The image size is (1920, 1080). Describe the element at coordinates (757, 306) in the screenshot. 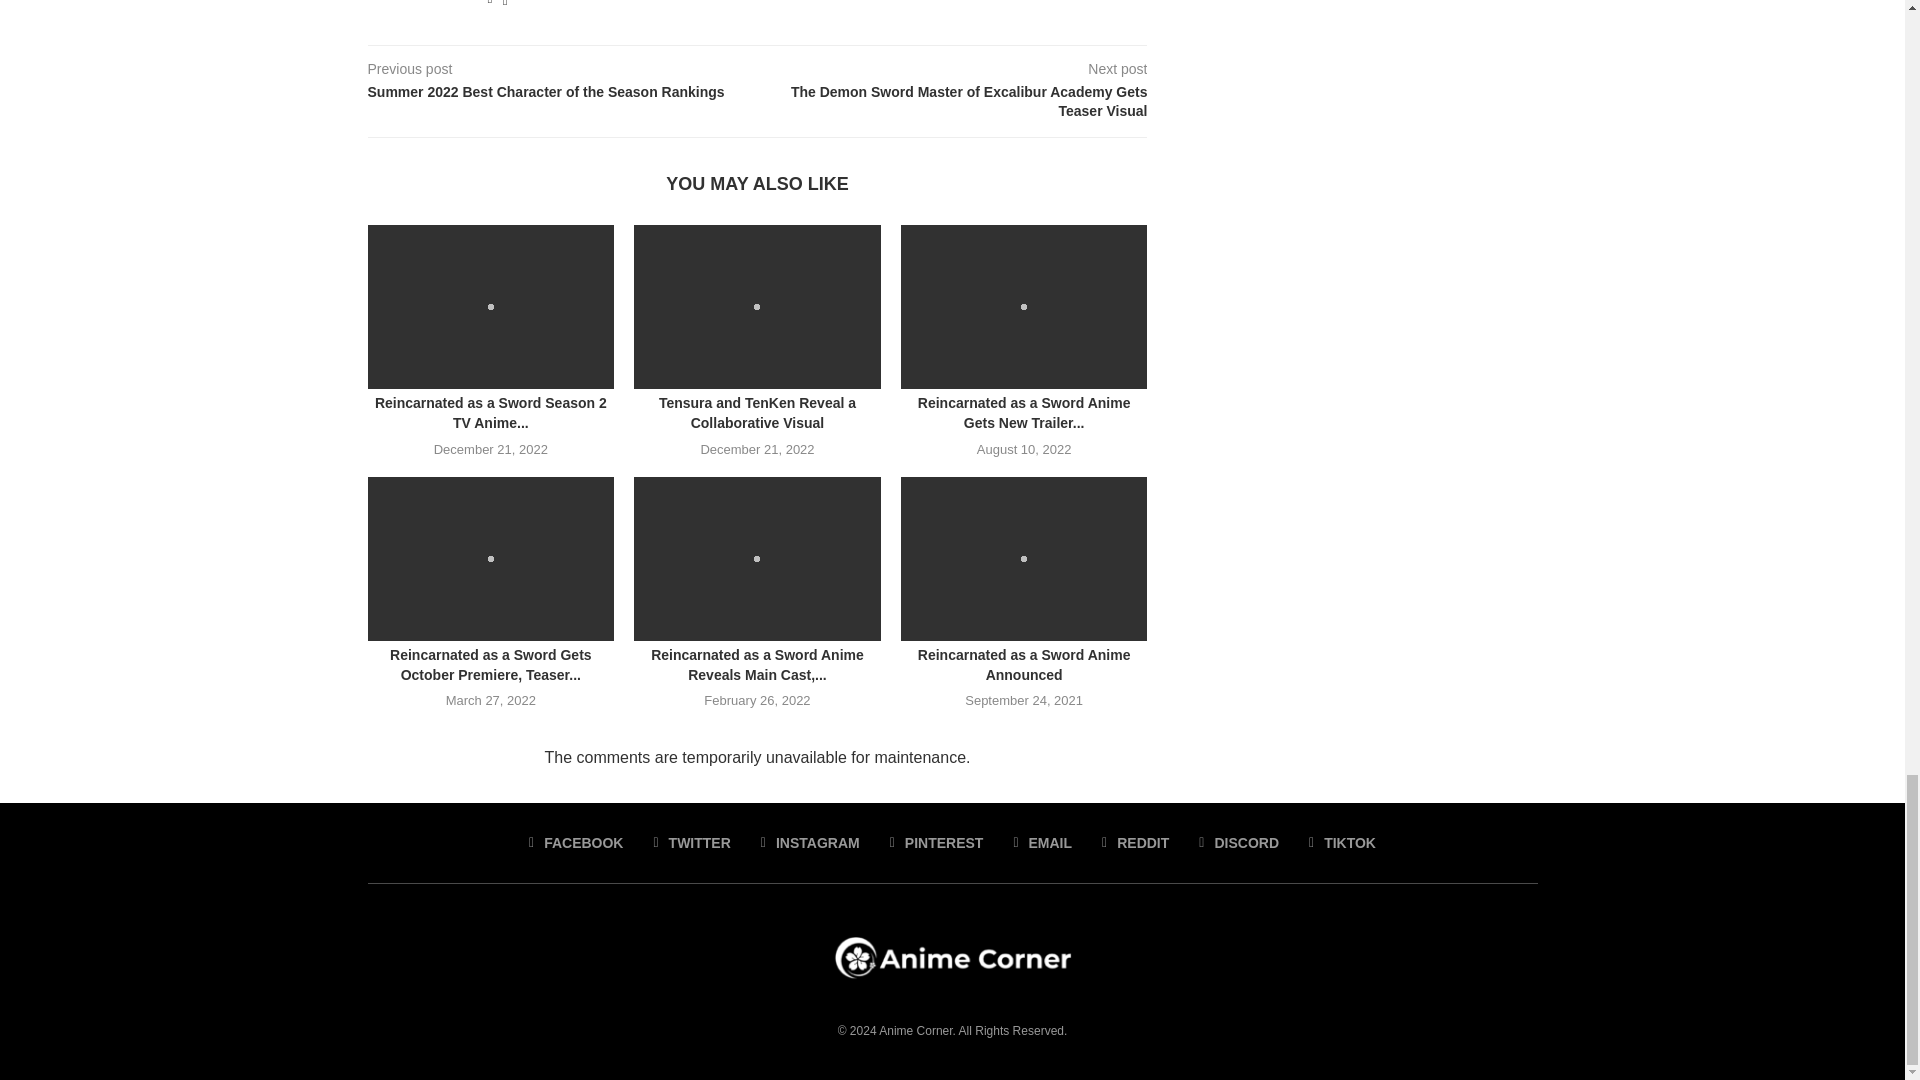

I see `Tensura and TenKen Reveal a Collaborative Visual` at that location.